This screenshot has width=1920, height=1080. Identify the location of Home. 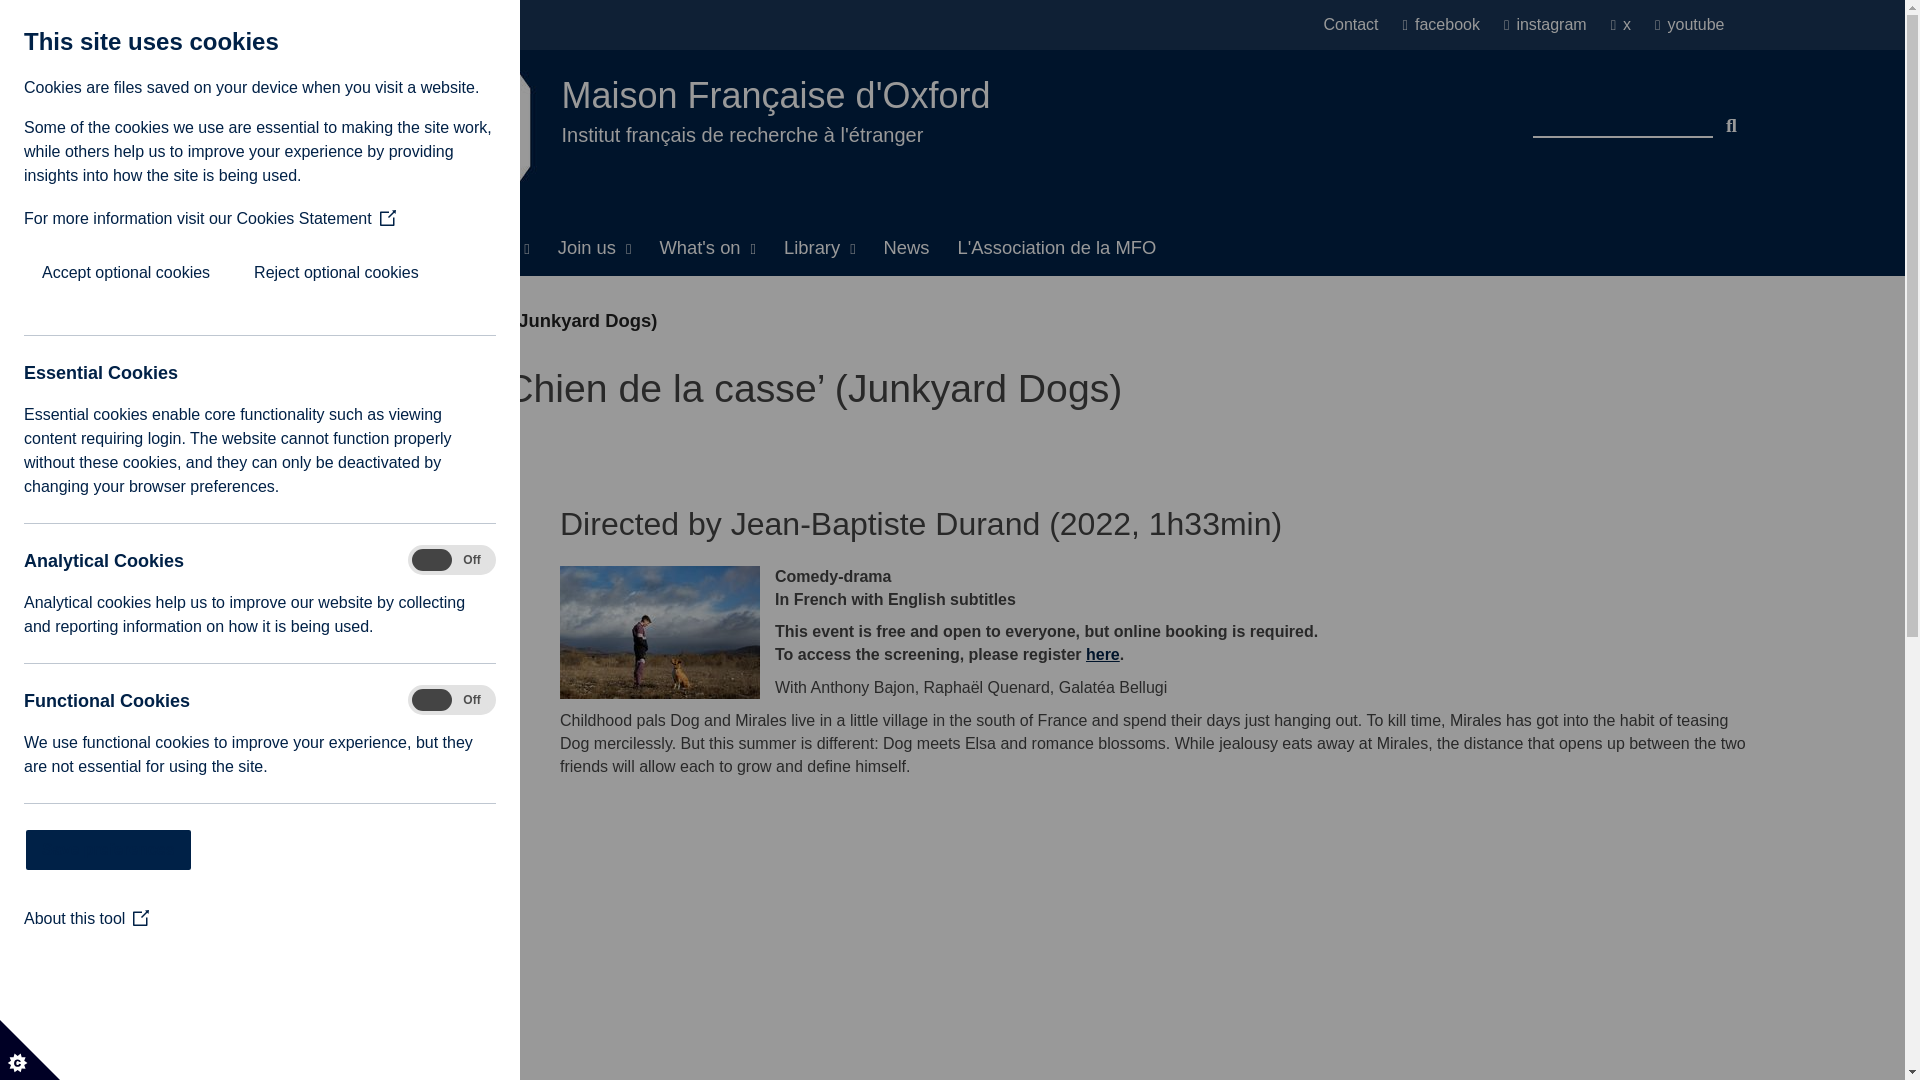
(190, 248).